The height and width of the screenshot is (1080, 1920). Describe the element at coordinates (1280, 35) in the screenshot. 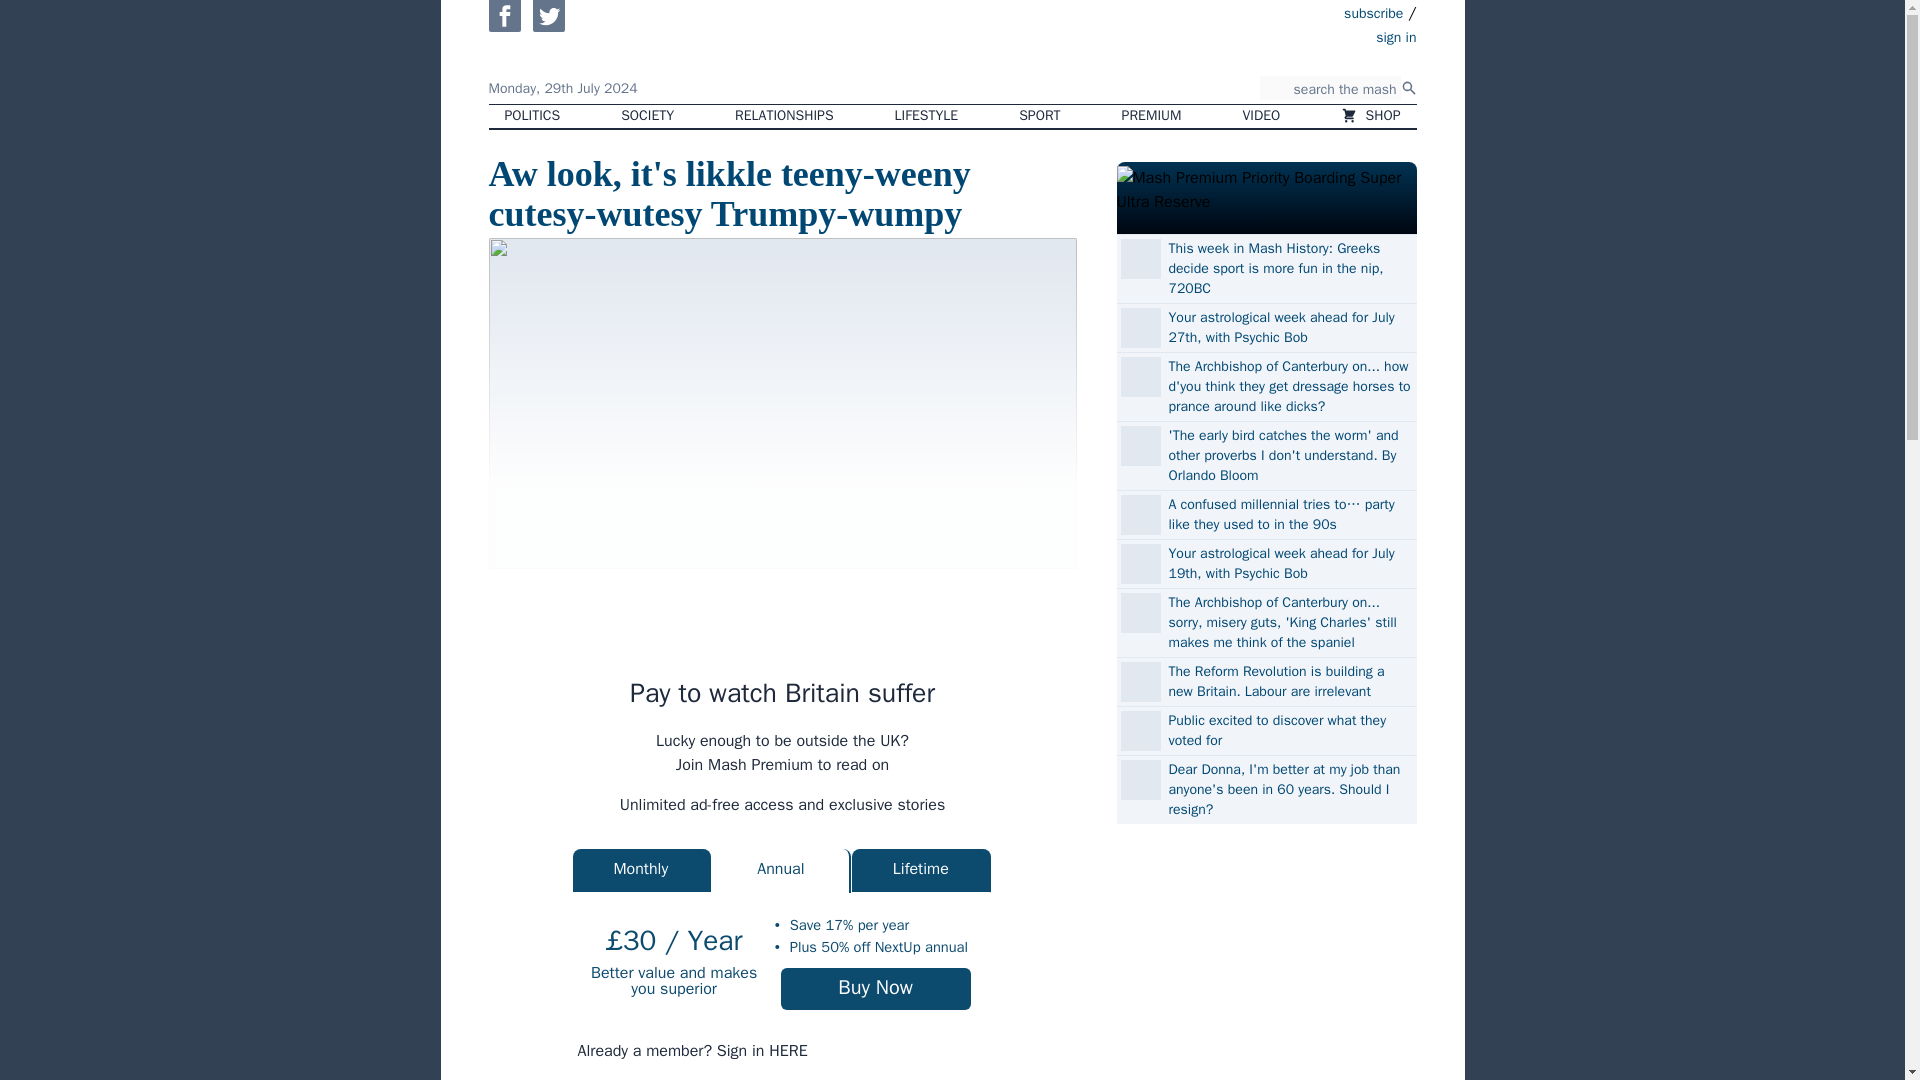

I see `sign in` at that location.